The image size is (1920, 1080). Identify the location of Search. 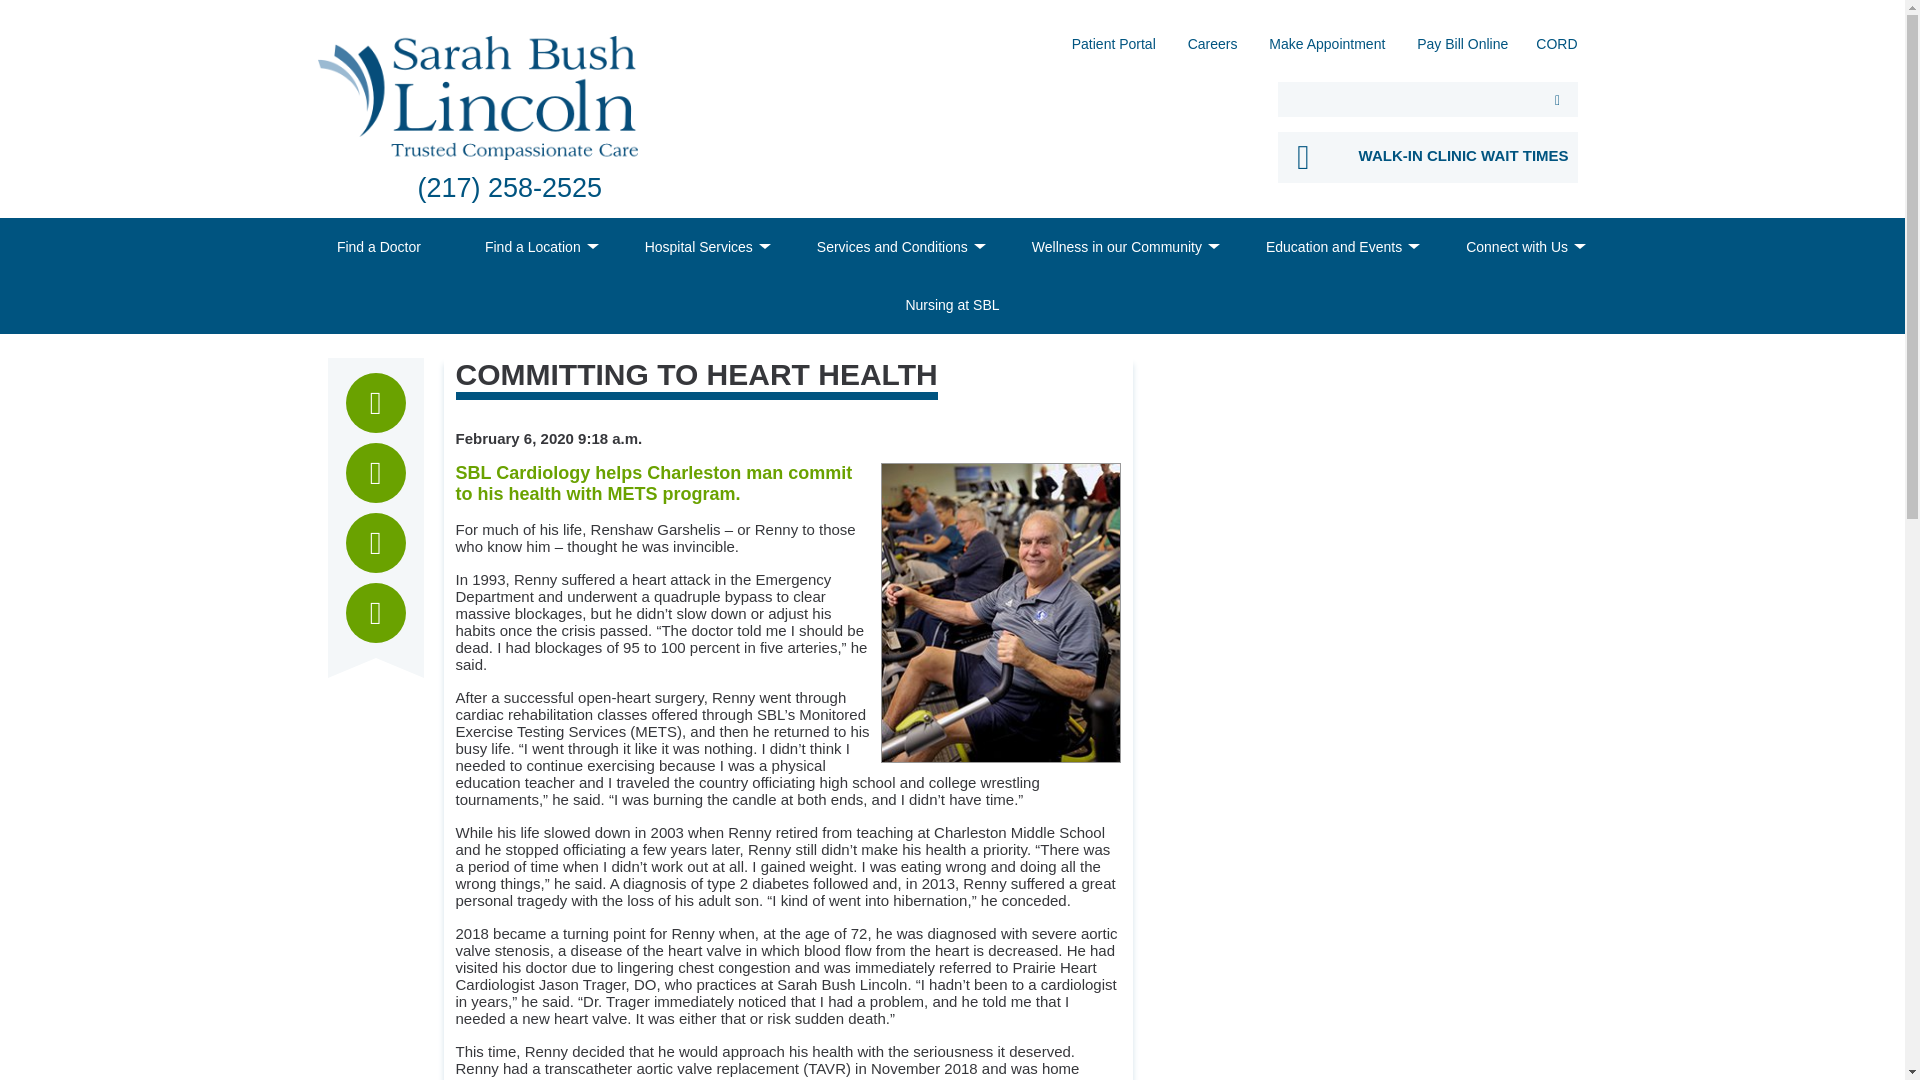
(1558, 99).